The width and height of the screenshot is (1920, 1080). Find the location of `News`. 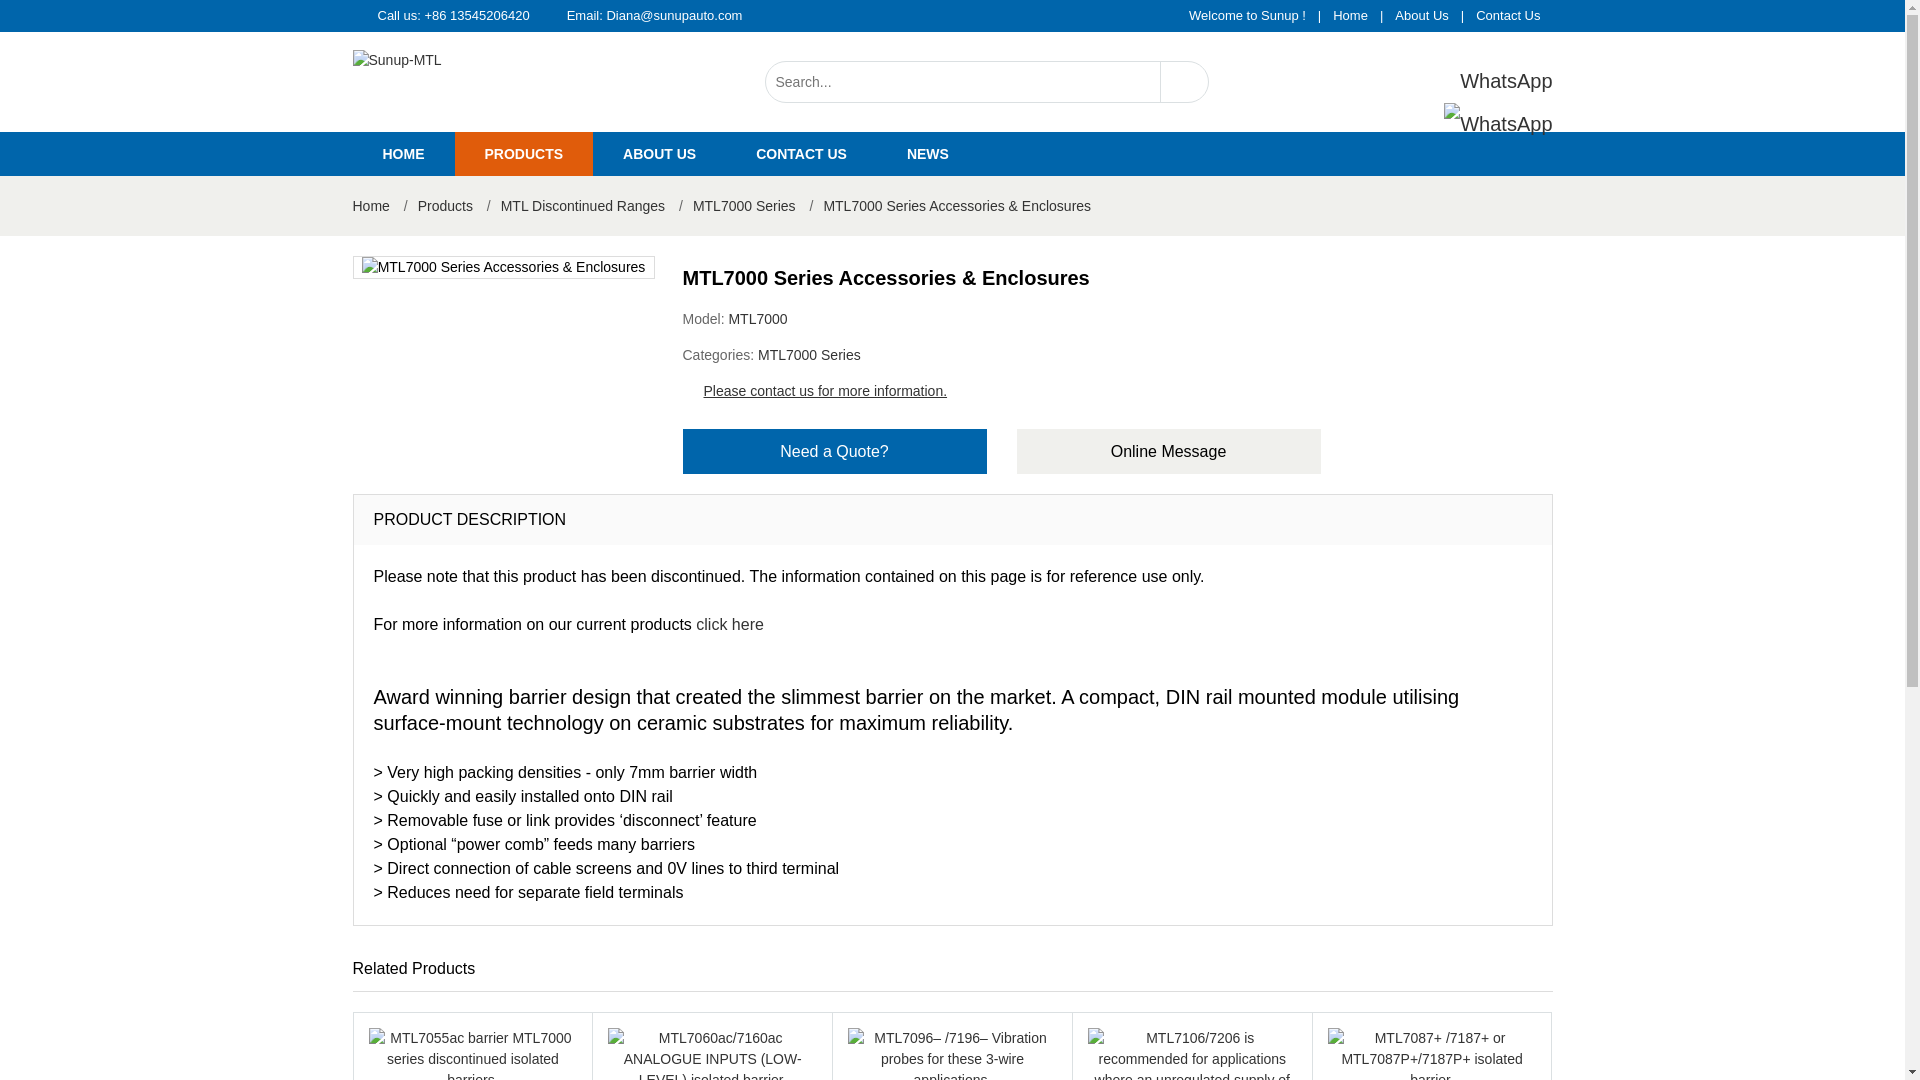

News is located at coordinates (928, 154).